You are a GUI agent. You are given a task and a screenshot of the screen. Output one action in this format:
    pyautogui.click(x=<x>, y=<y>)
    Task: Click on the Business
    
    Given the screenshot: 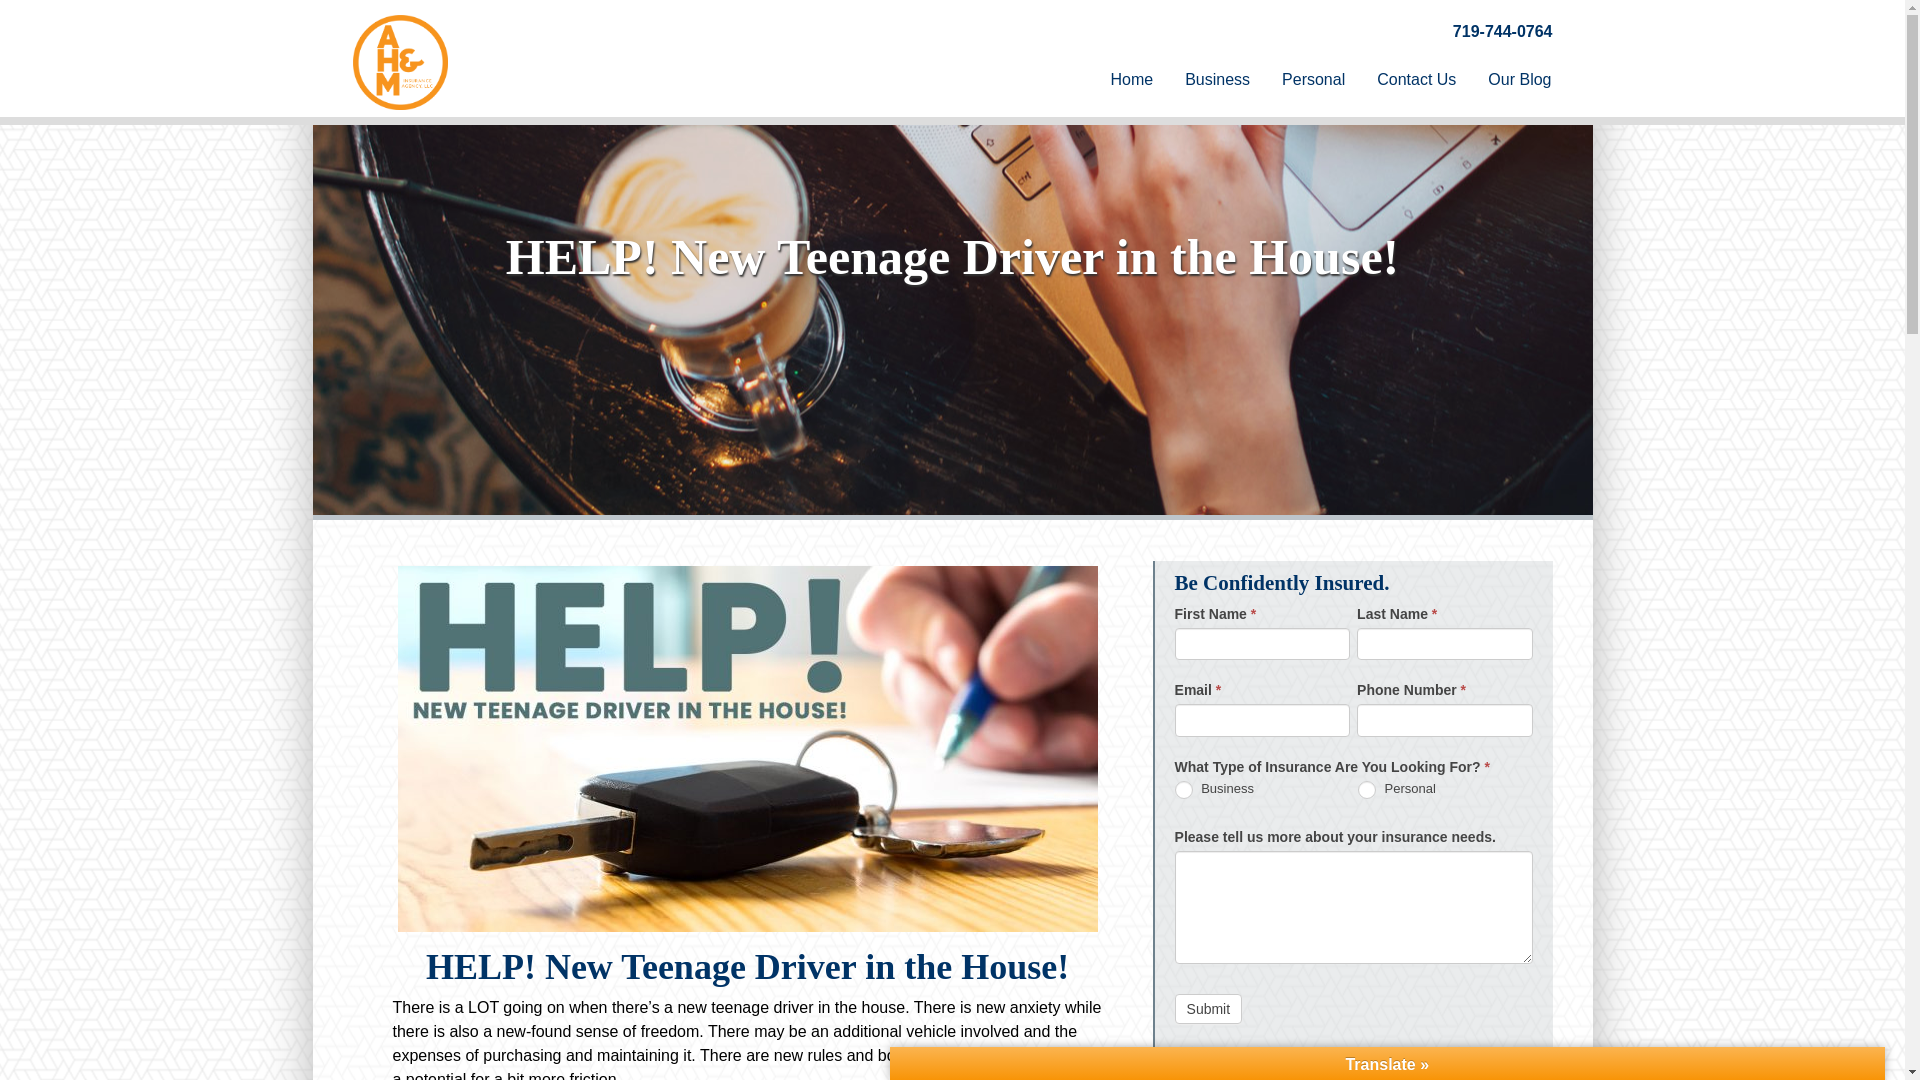 What is the action you would take?
    pyautogui.click(x=1184, y=790)
    